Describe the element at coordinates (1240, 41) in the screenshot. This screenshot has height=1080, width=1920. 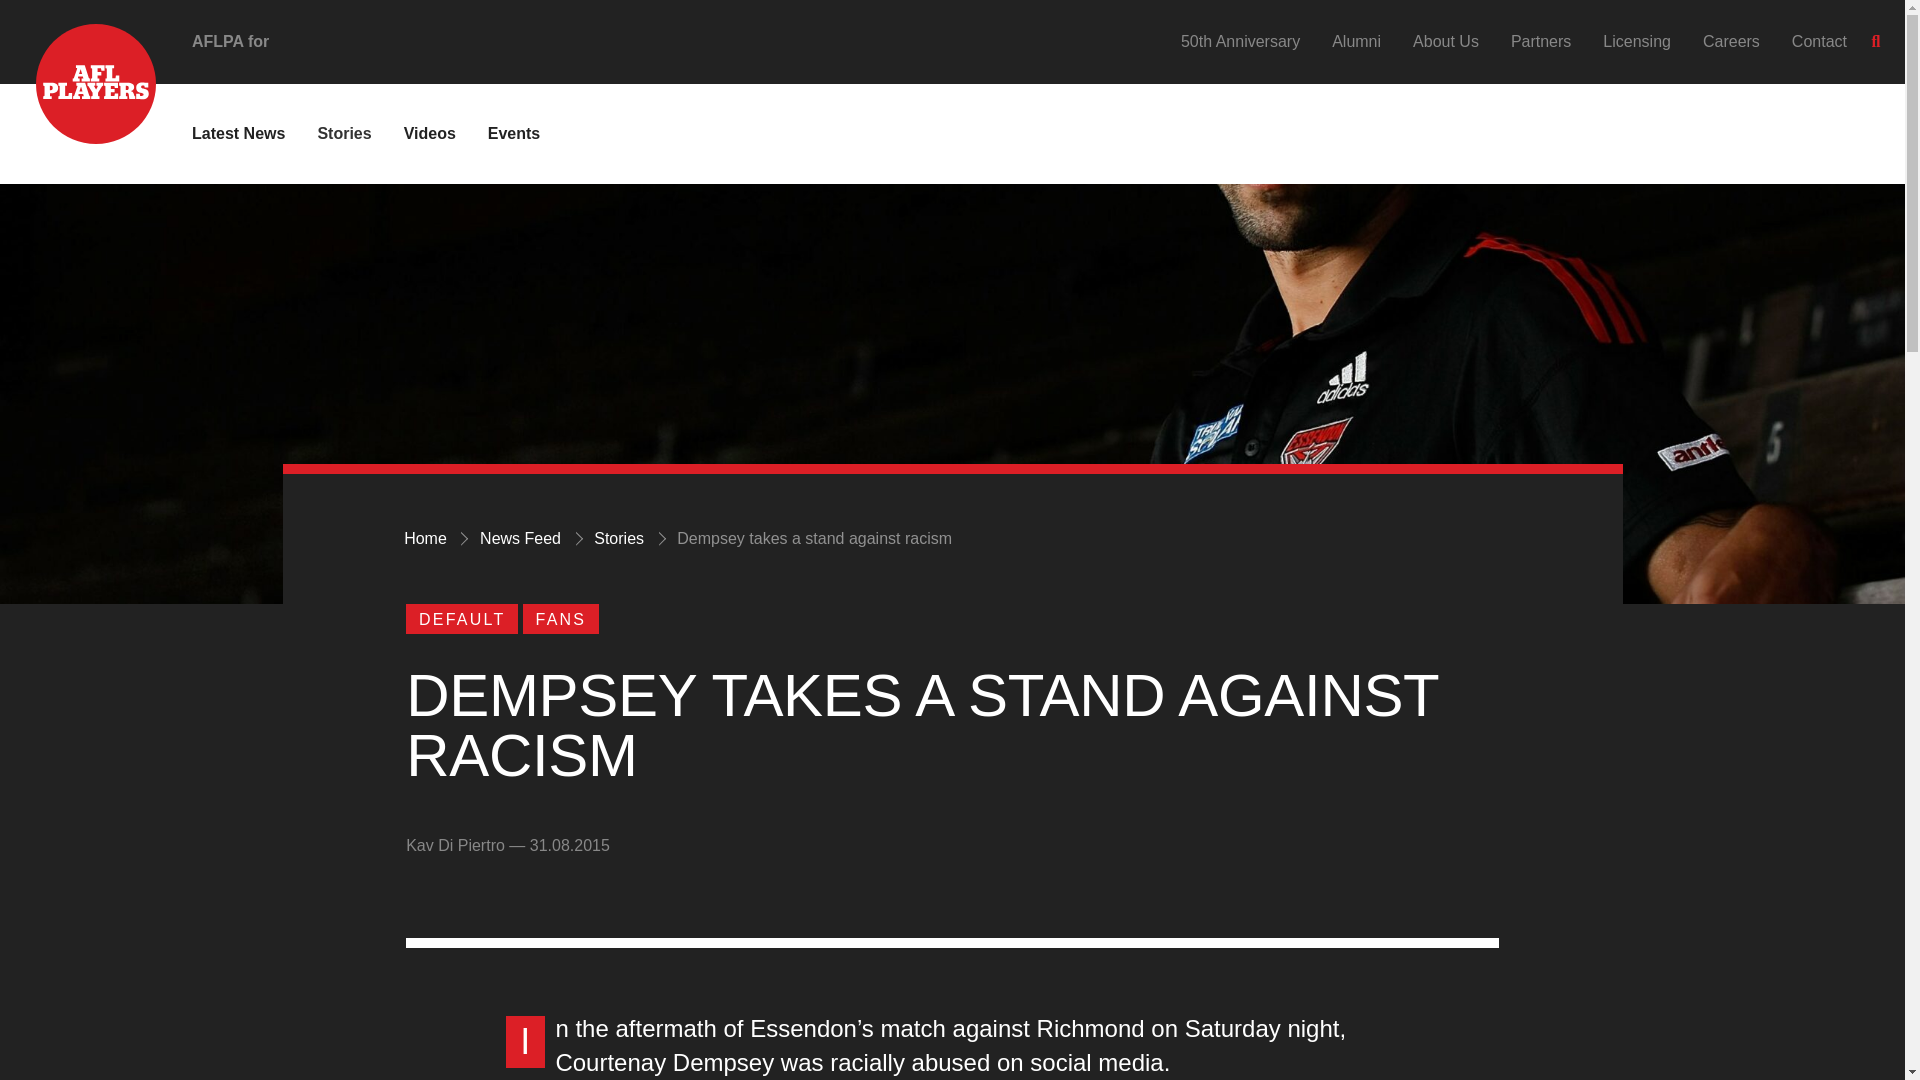
I see `50th Anniversary` at that location.